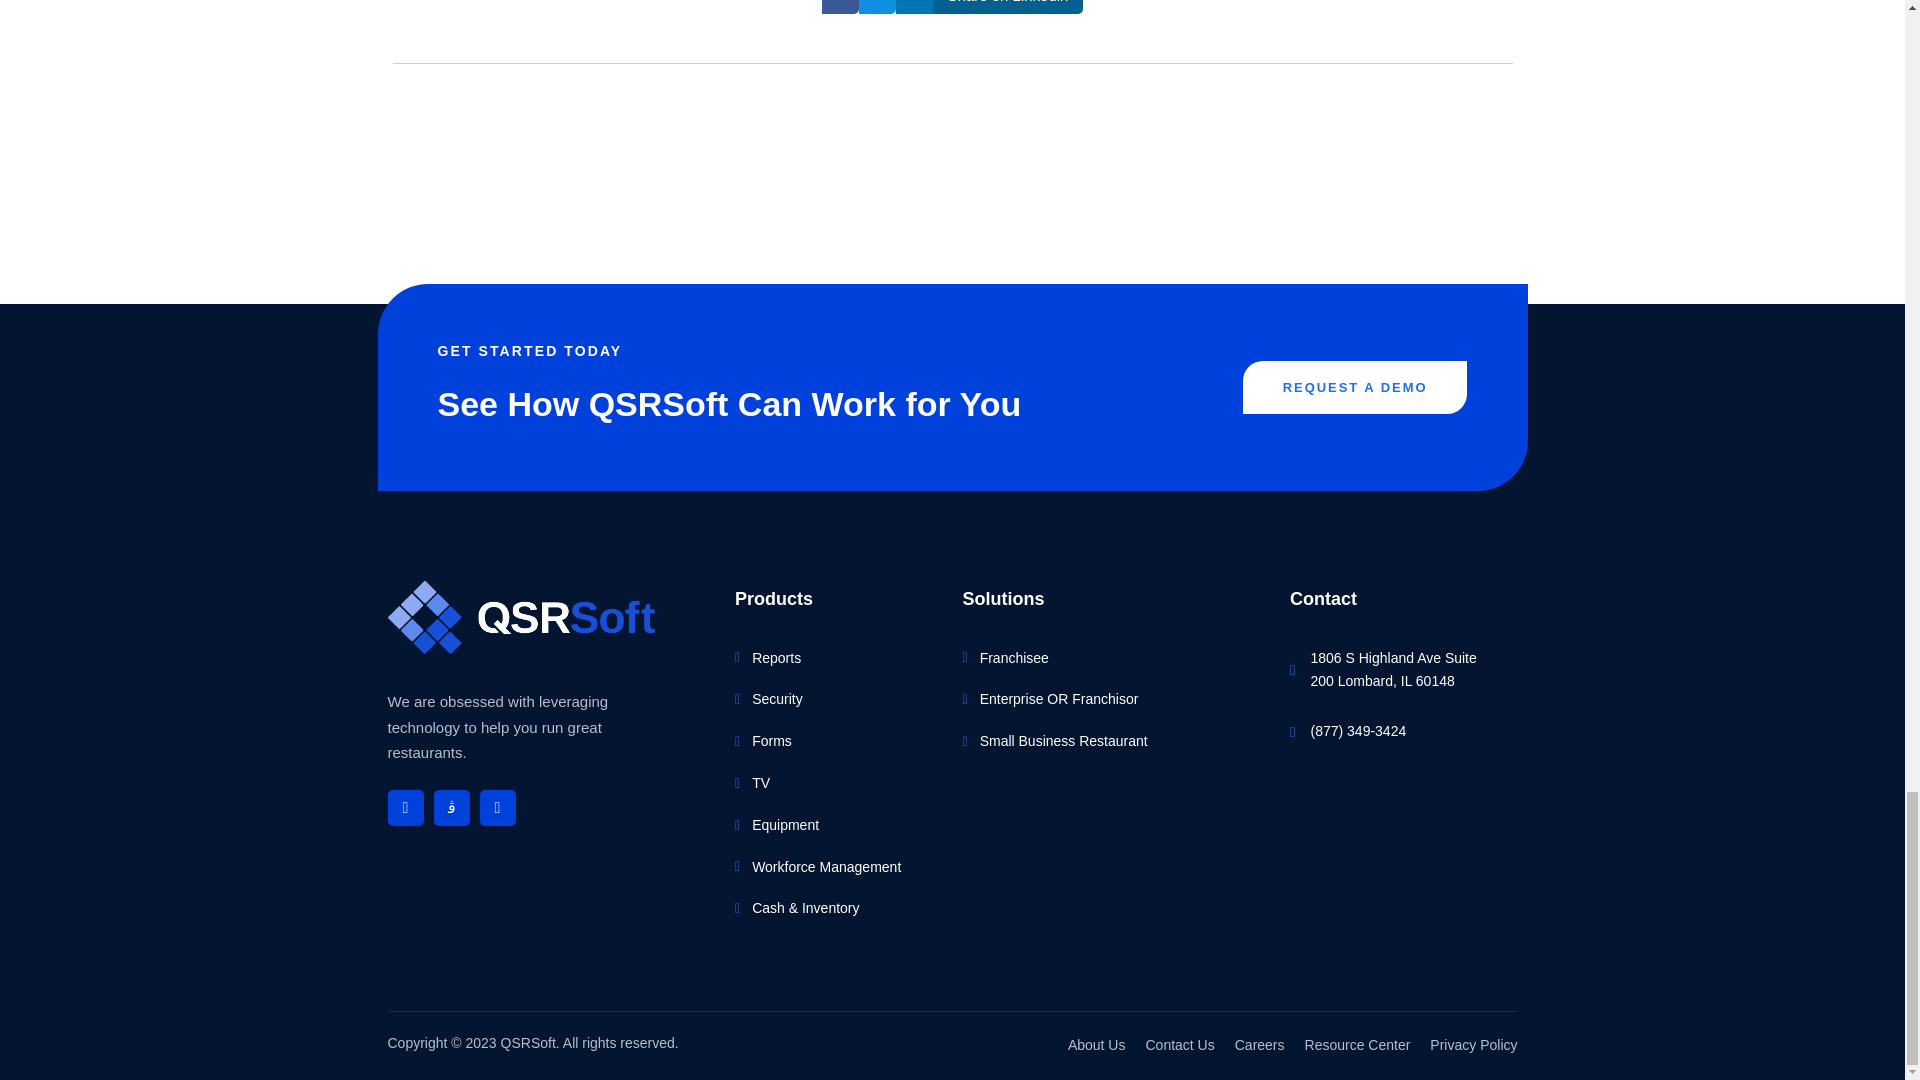 This screenshot has width=1920, height=1080. What do you see at coordinates (838, 699) in the screenshot?
I see `Security` at bounding box center [838, 699].